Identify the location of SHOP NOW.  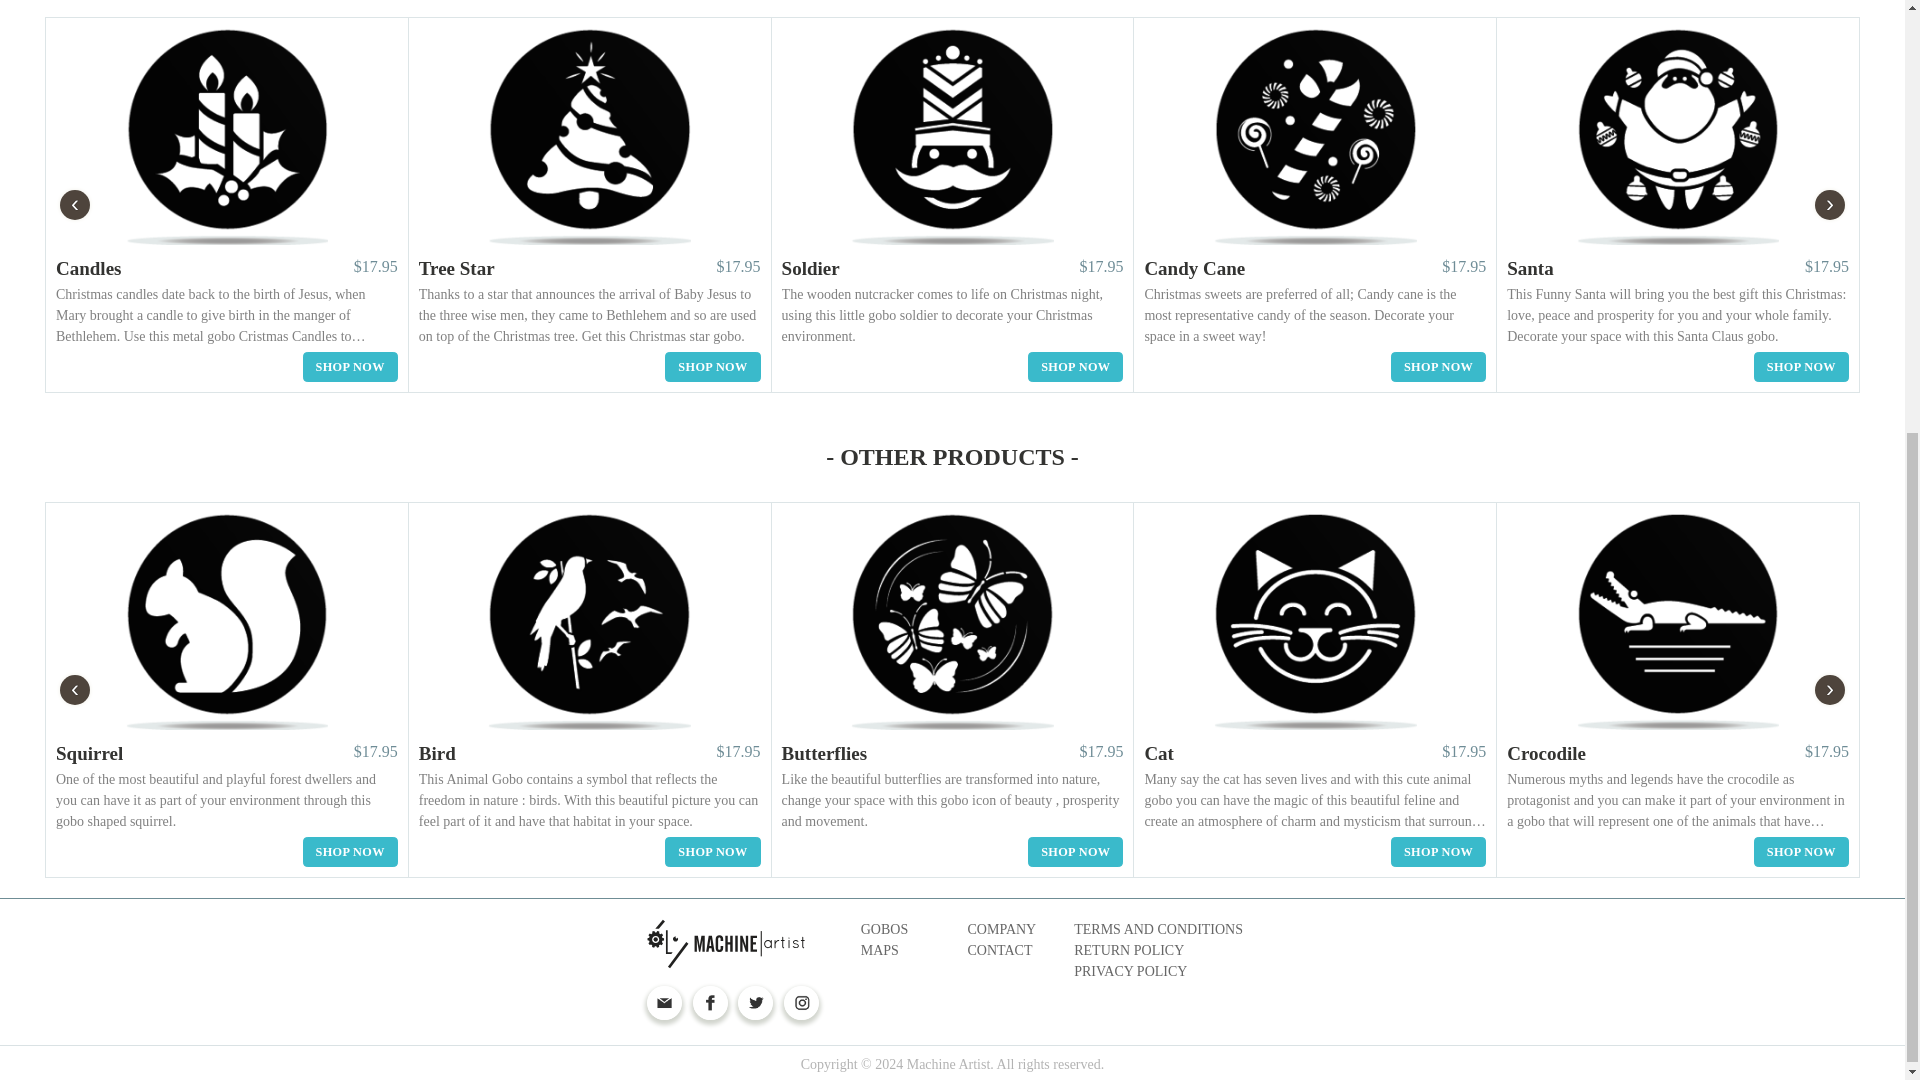
(350, 367).